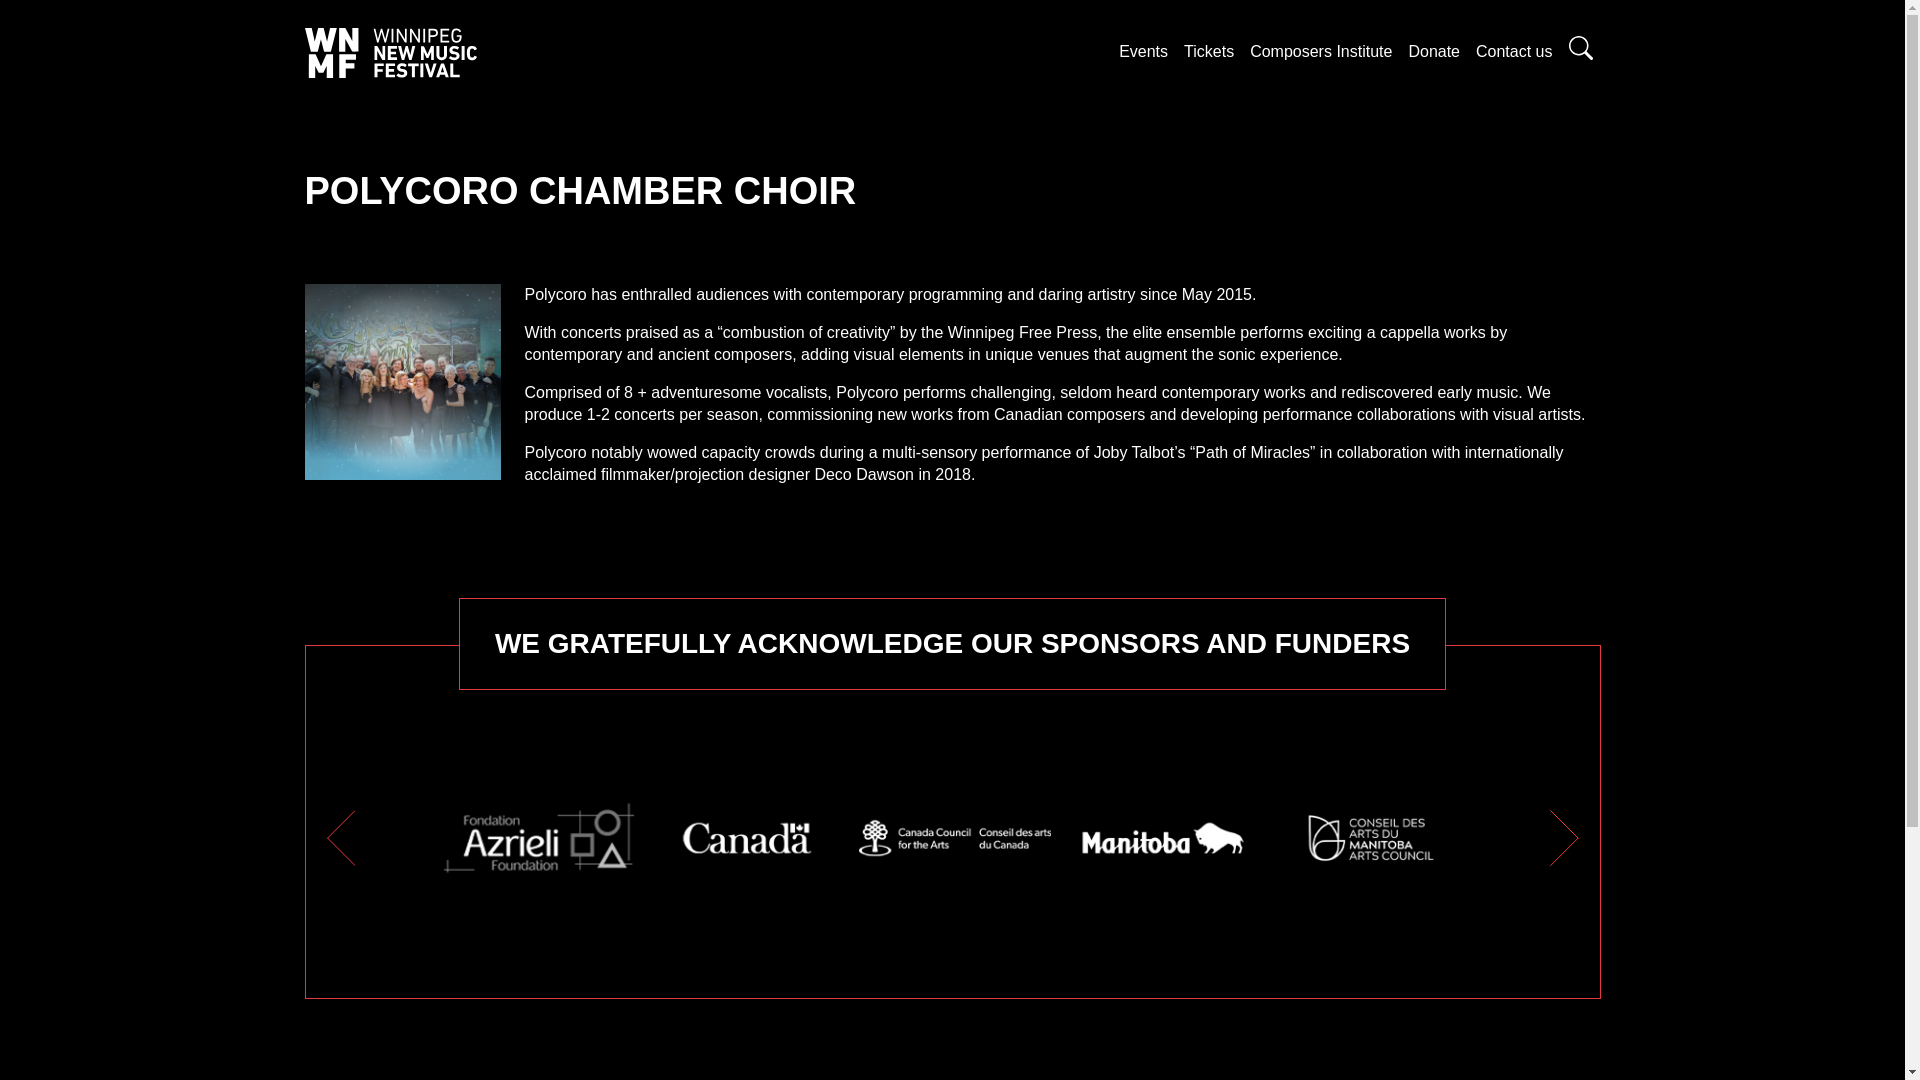 This screenshot has height=1080, width=1920. I want to click on Tickets, so click(1208, 52).